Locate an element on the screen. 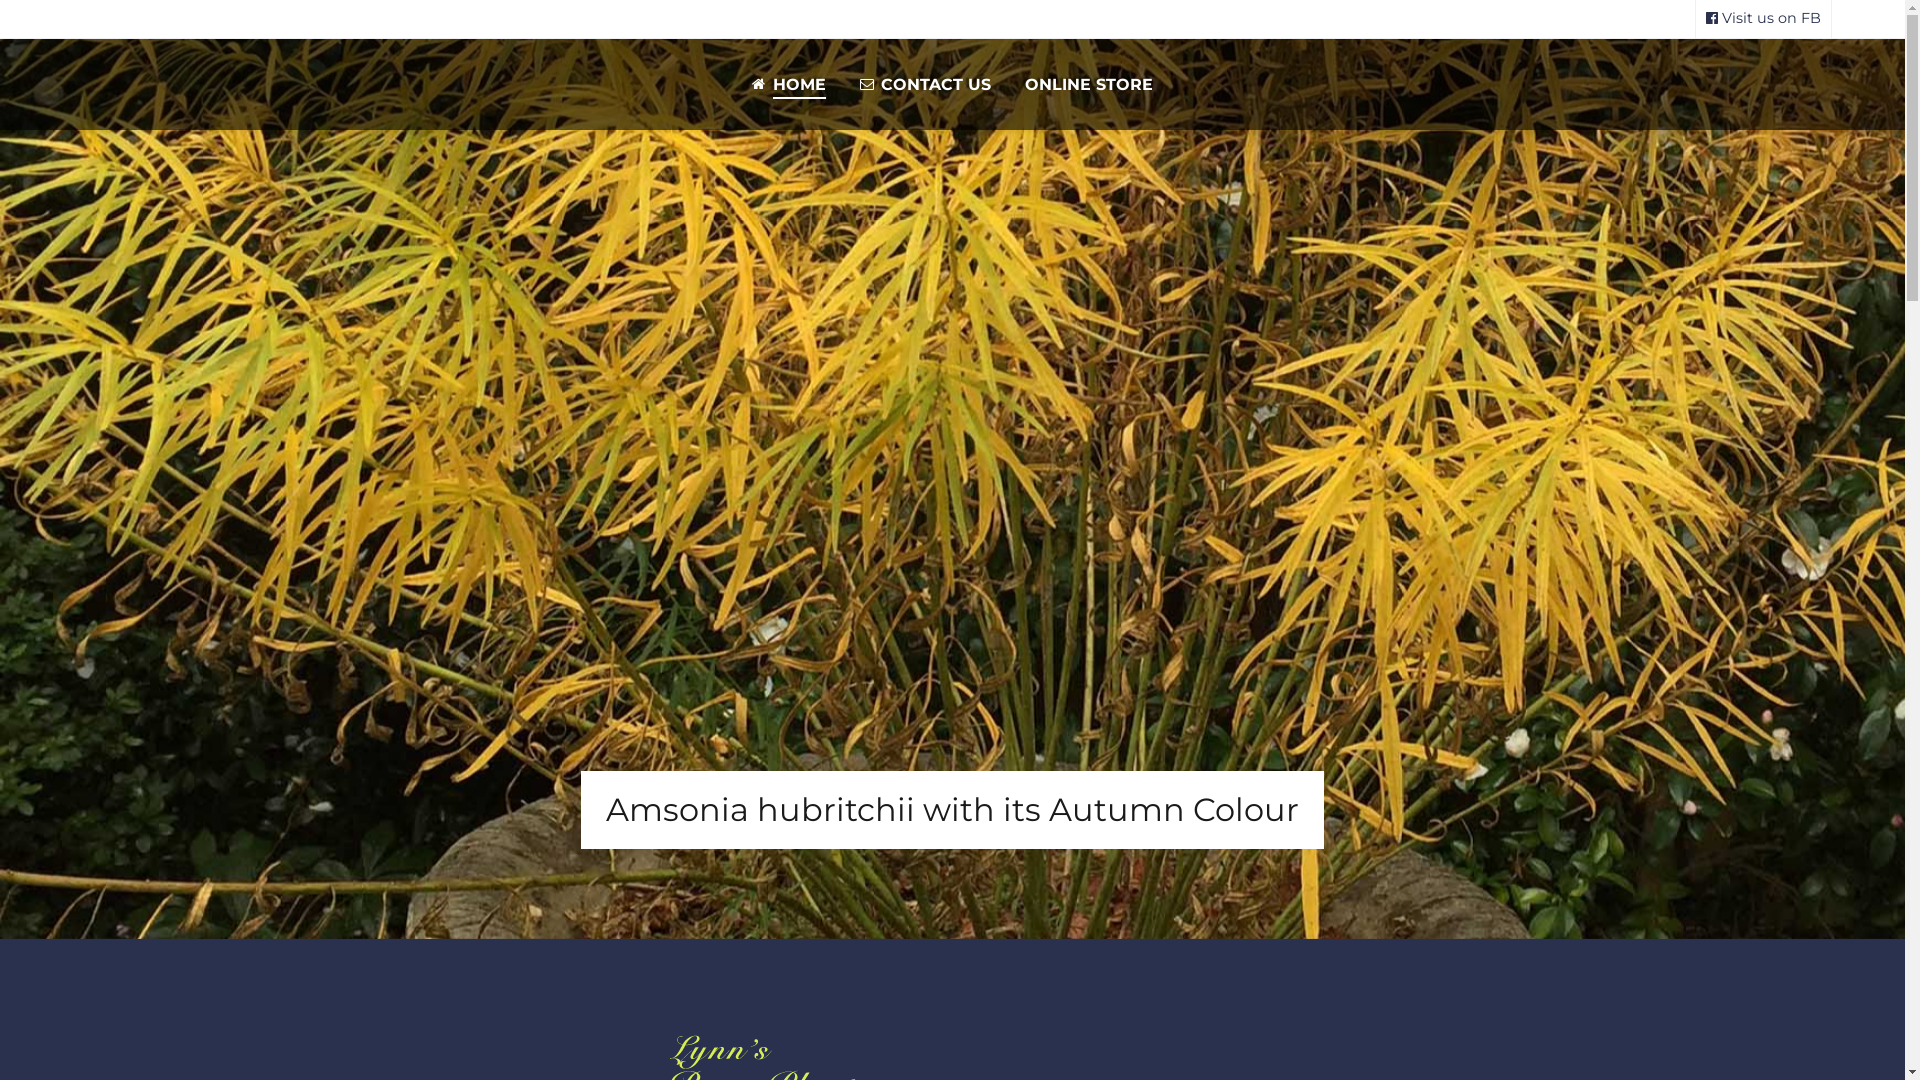 Image resolution: width=1920 pixels, height=1080 pixels. Office Use Only is located at coordinates (1792, 970).